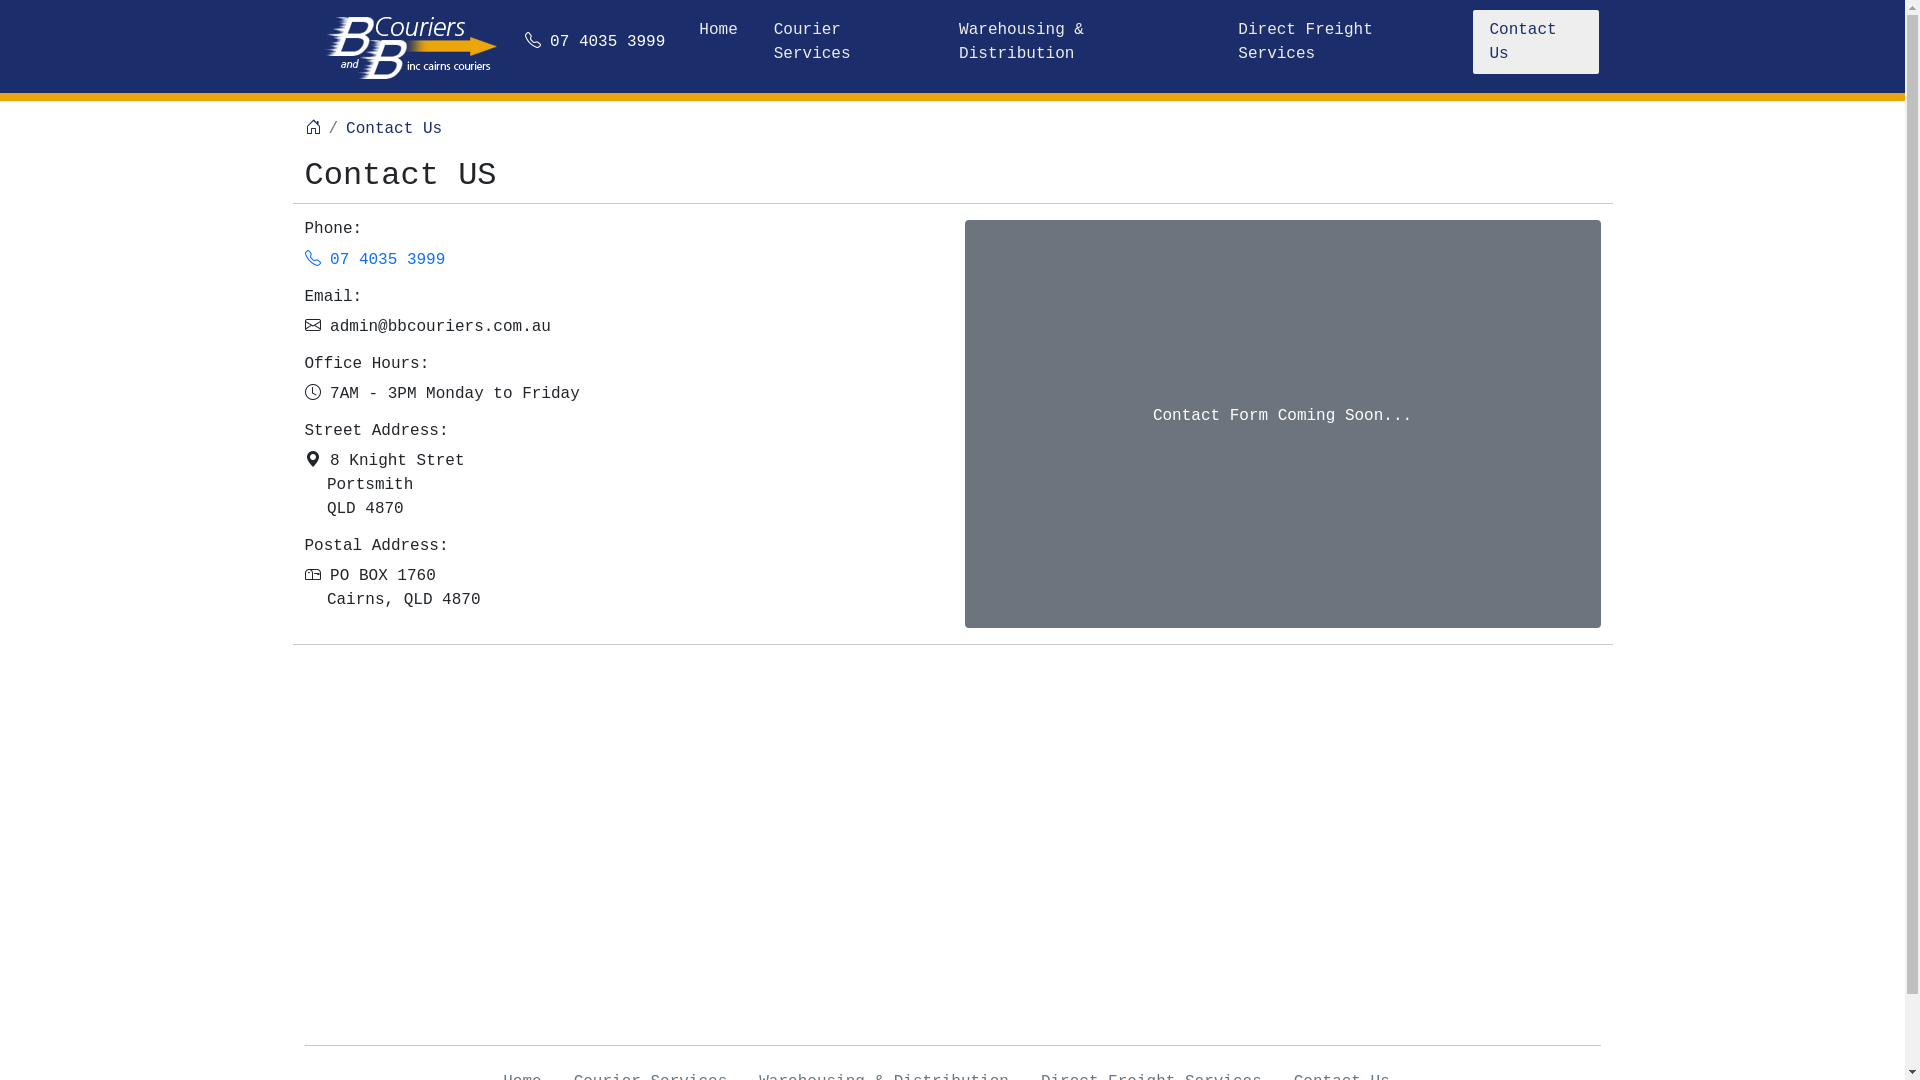 The height and width of the screenshot is (1080, 1920). What do you see at coordinates (848, 42) in the screenshot?
I see `Courier Services` at bounding box center [848, 42].